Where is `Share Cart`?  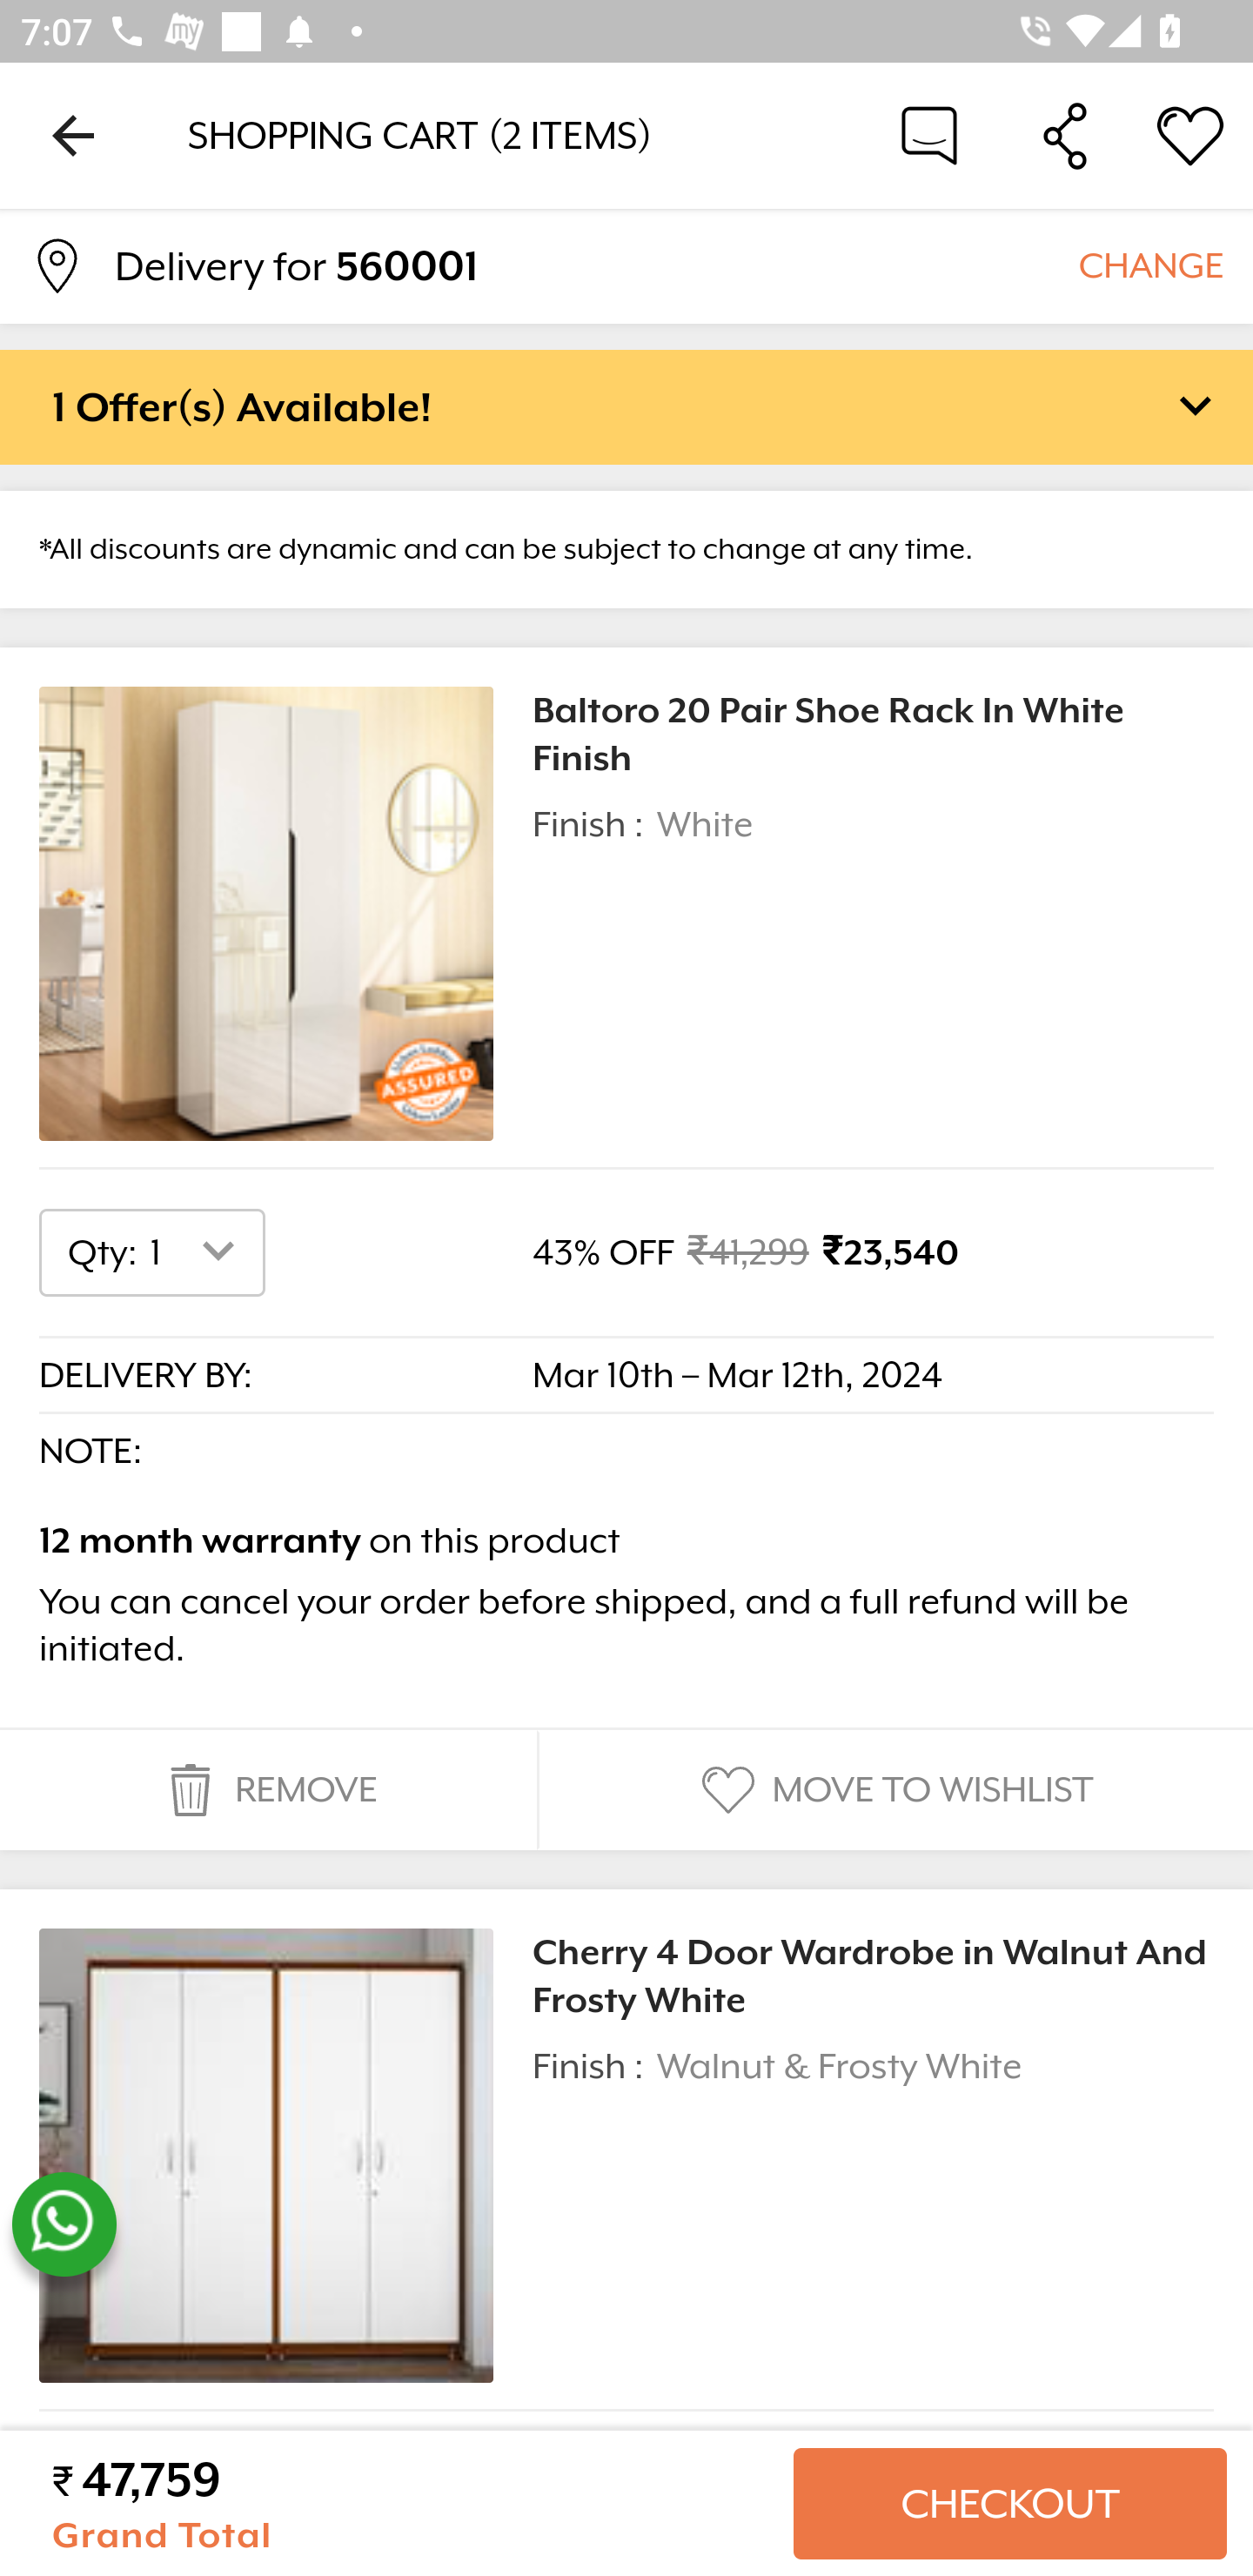 Share Cart is located at coordinates (1065, 134).